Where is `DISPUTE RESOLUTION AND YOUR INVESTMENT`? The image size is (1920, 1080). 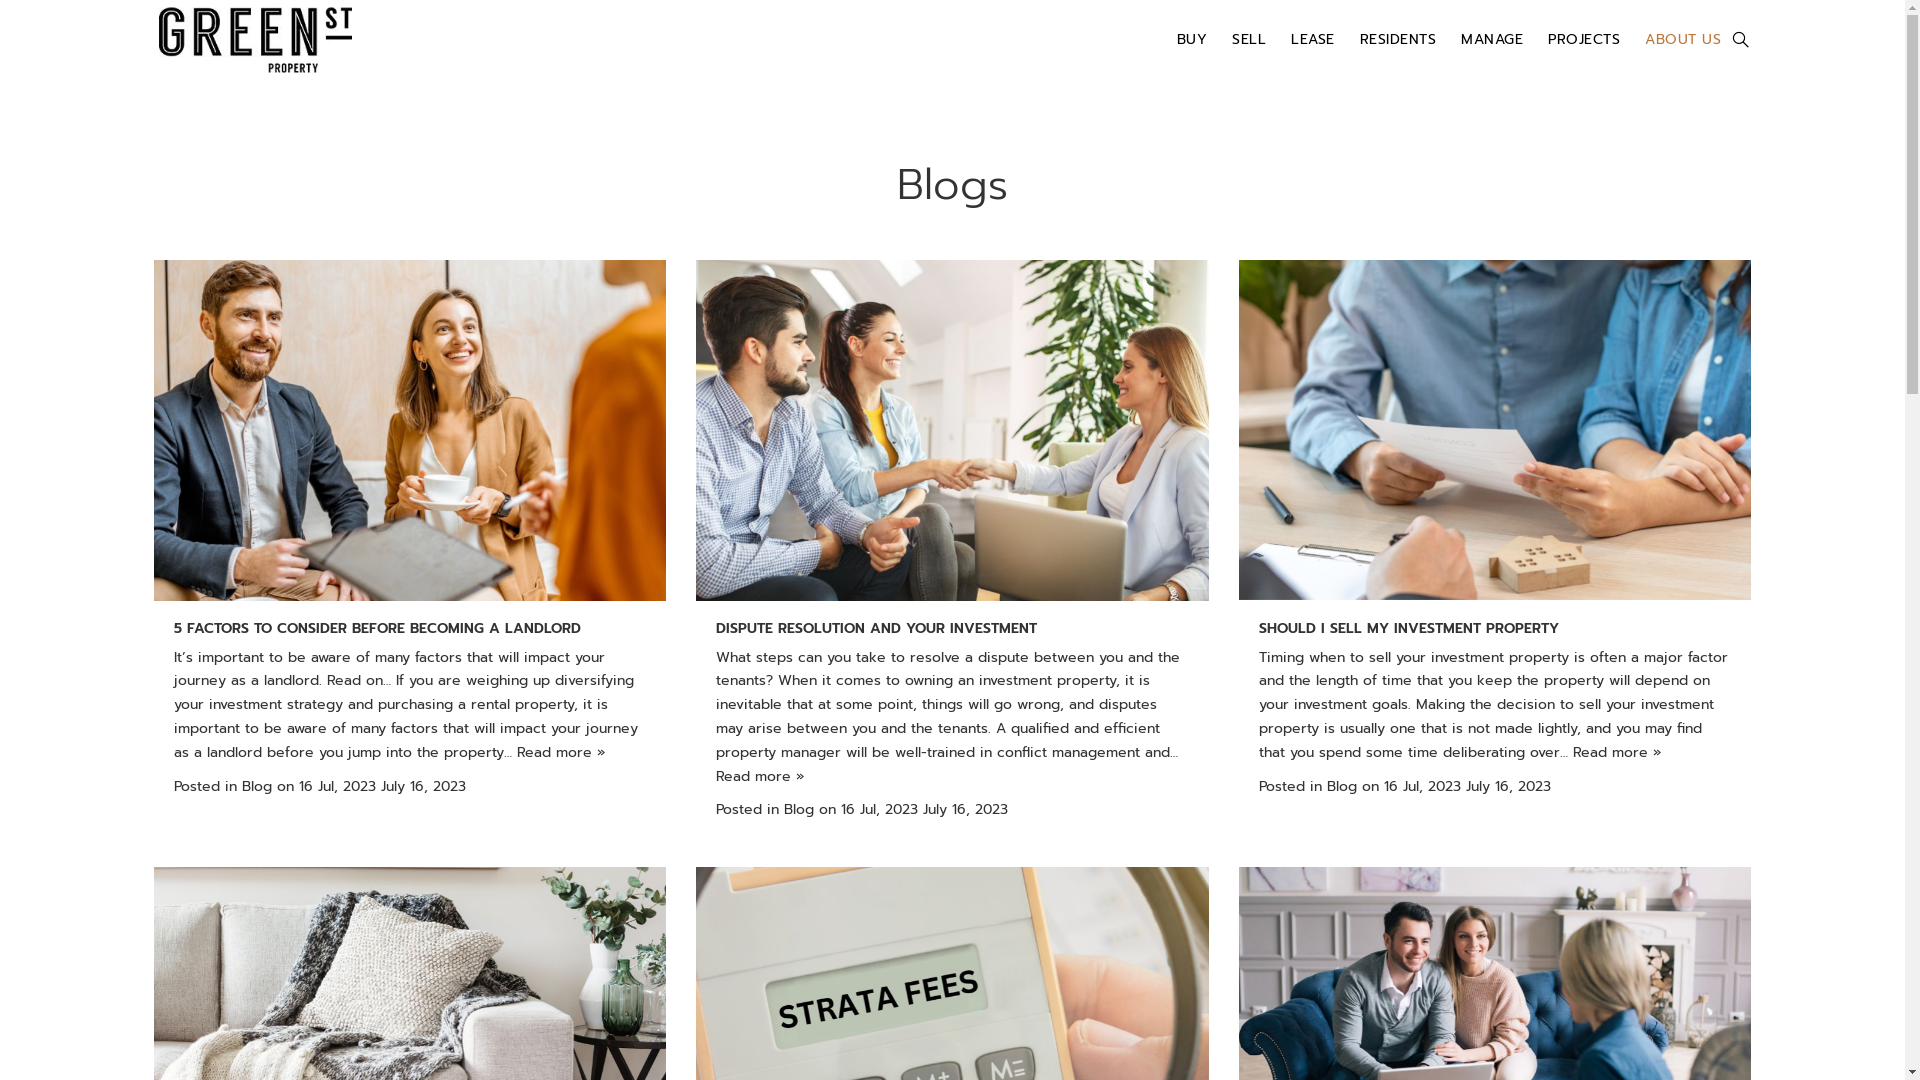
DISPUTE RESOLUTION AND YOUR INVESTMENT is located at coordinates (876, 628).